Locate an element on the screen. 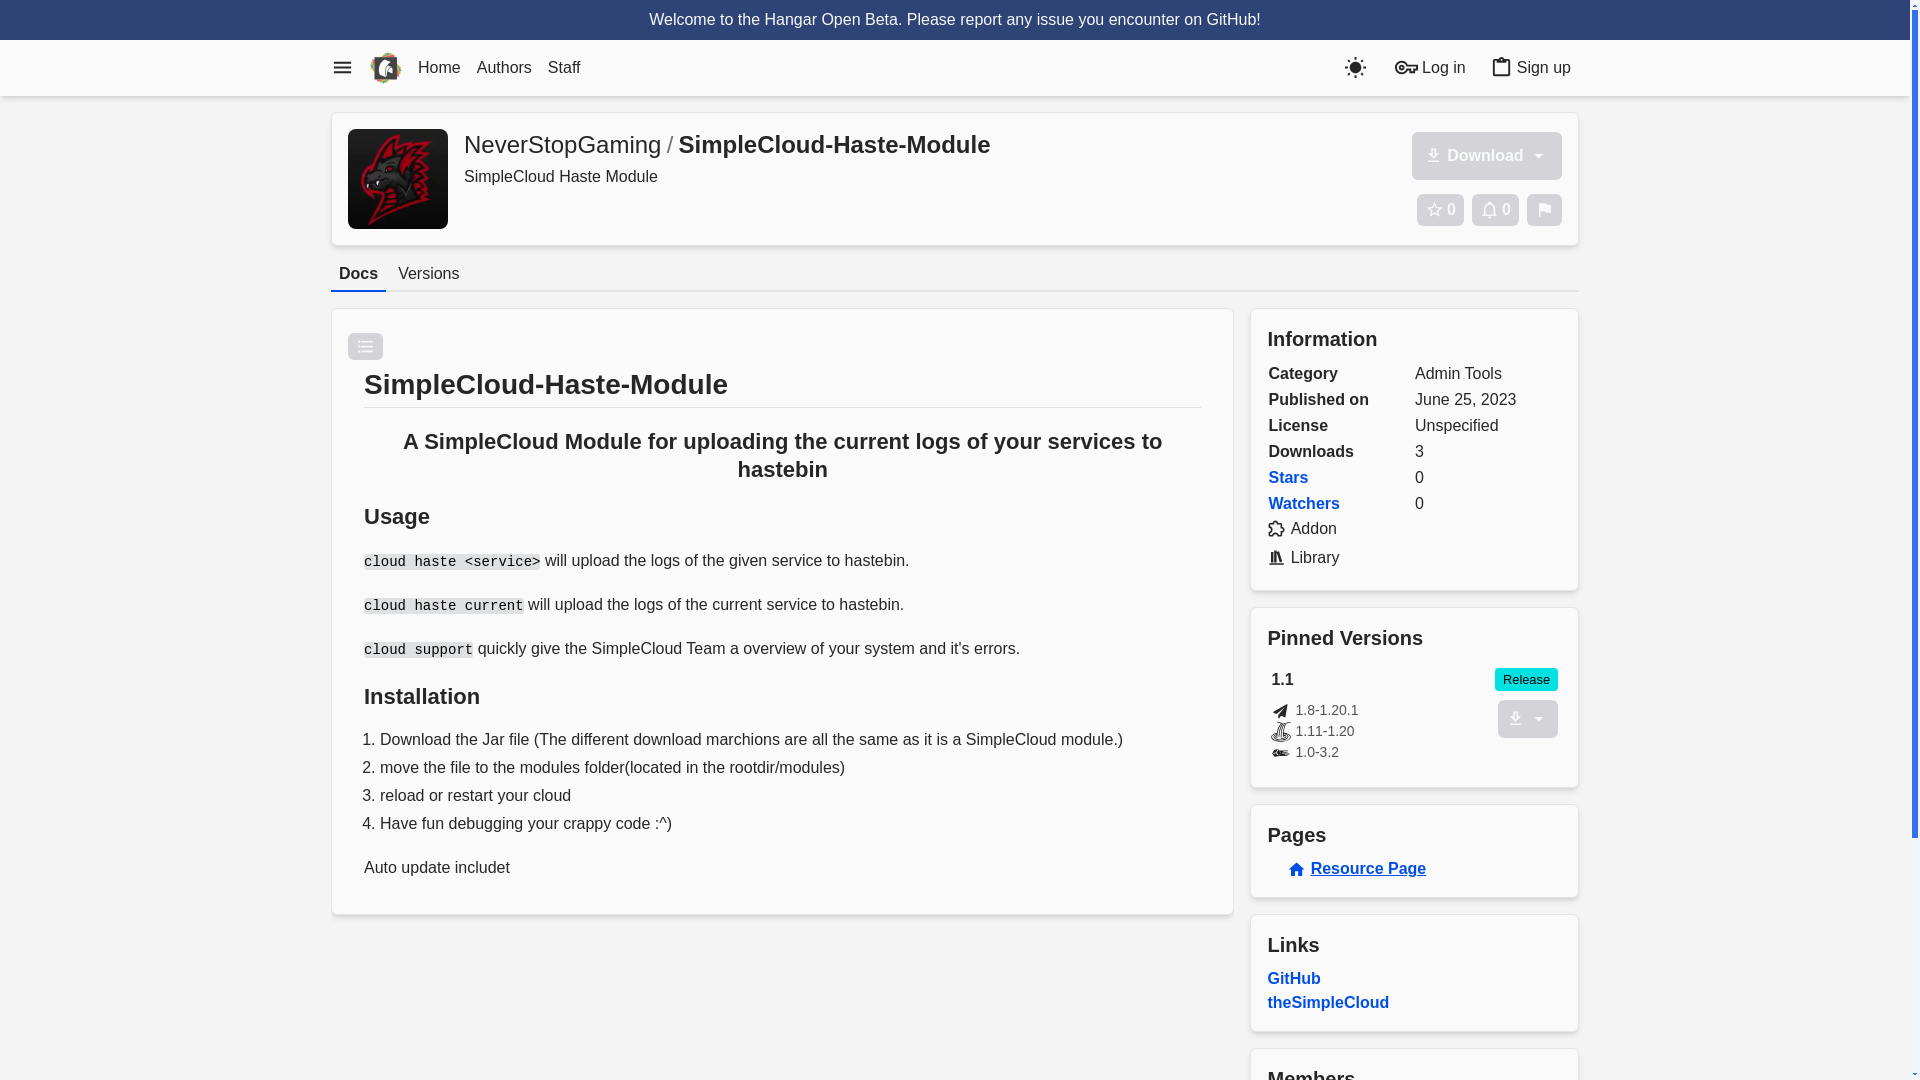  Docs is located at coordinates (358, 274).